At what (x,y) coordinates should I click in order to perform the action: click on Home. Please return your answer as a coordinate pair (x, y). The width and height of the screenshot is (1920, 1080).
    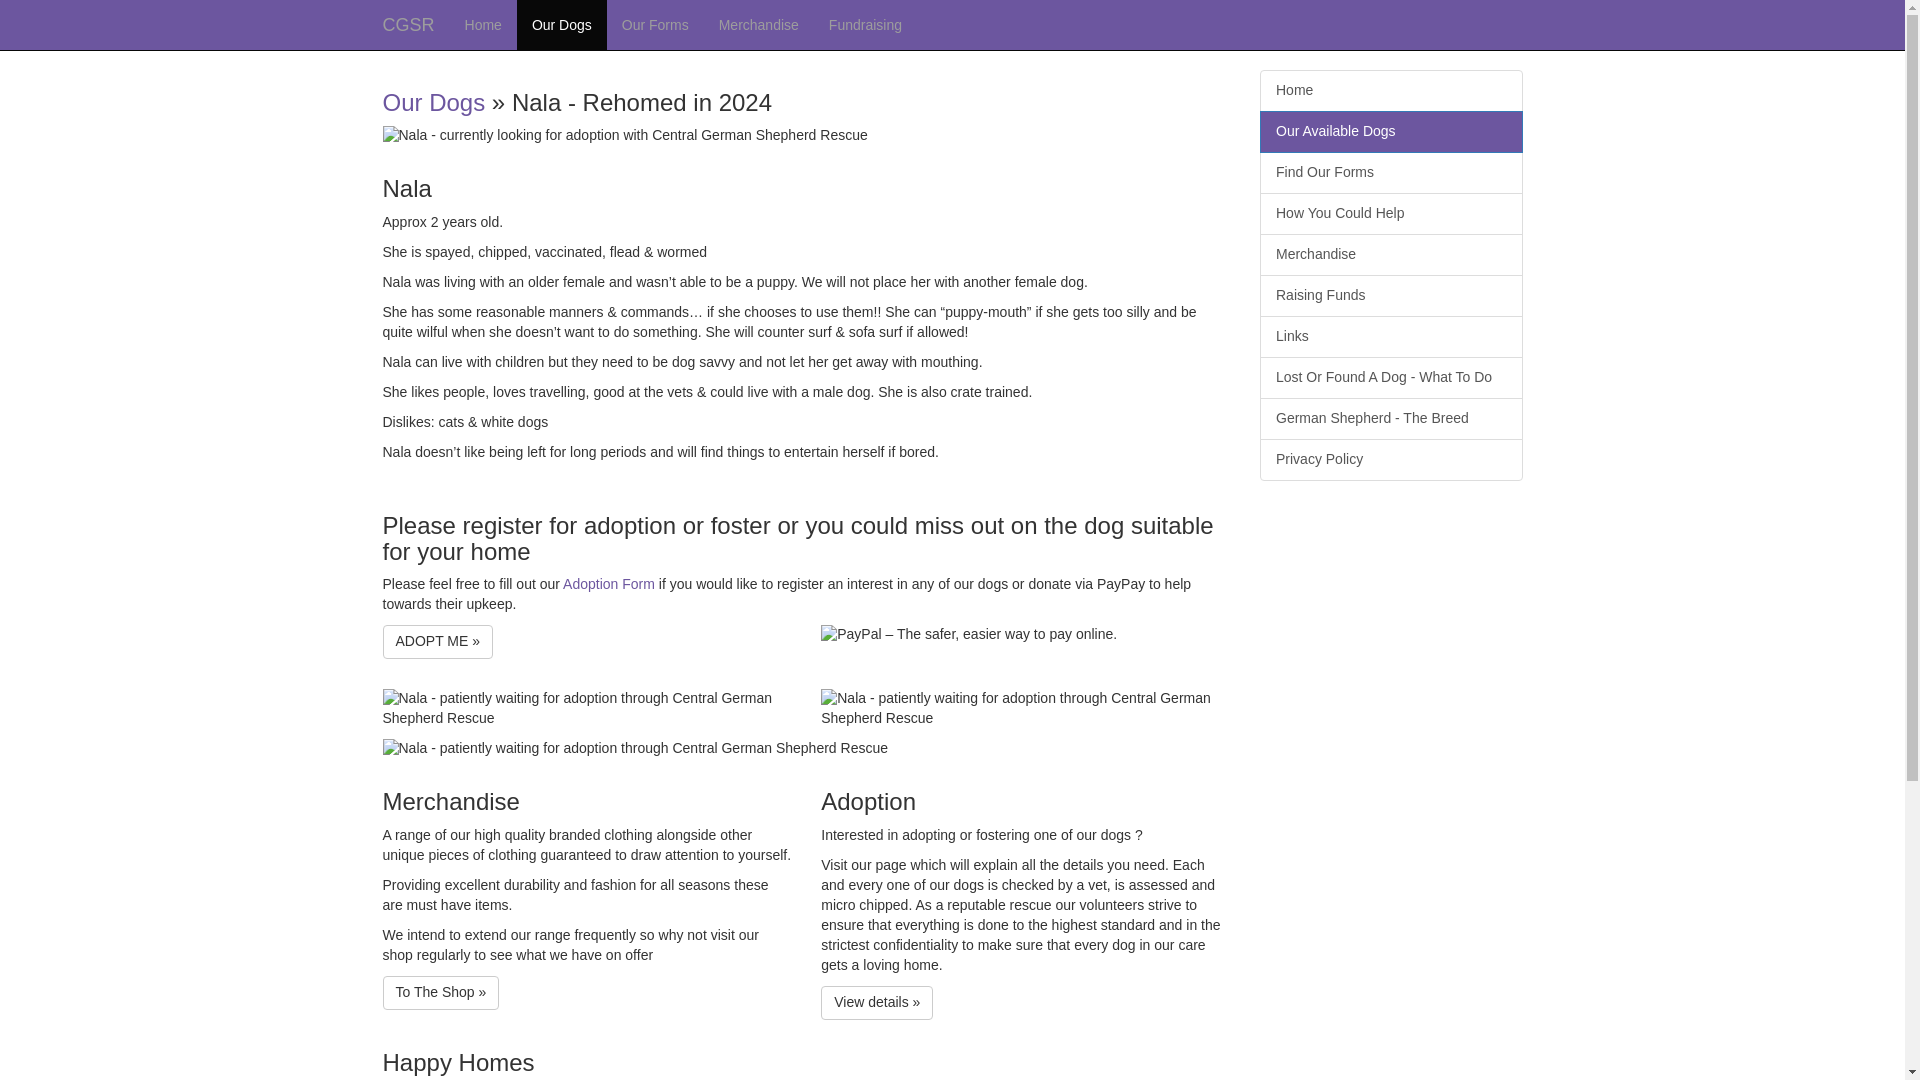
    Looking at the image, I should click on (482, 24).